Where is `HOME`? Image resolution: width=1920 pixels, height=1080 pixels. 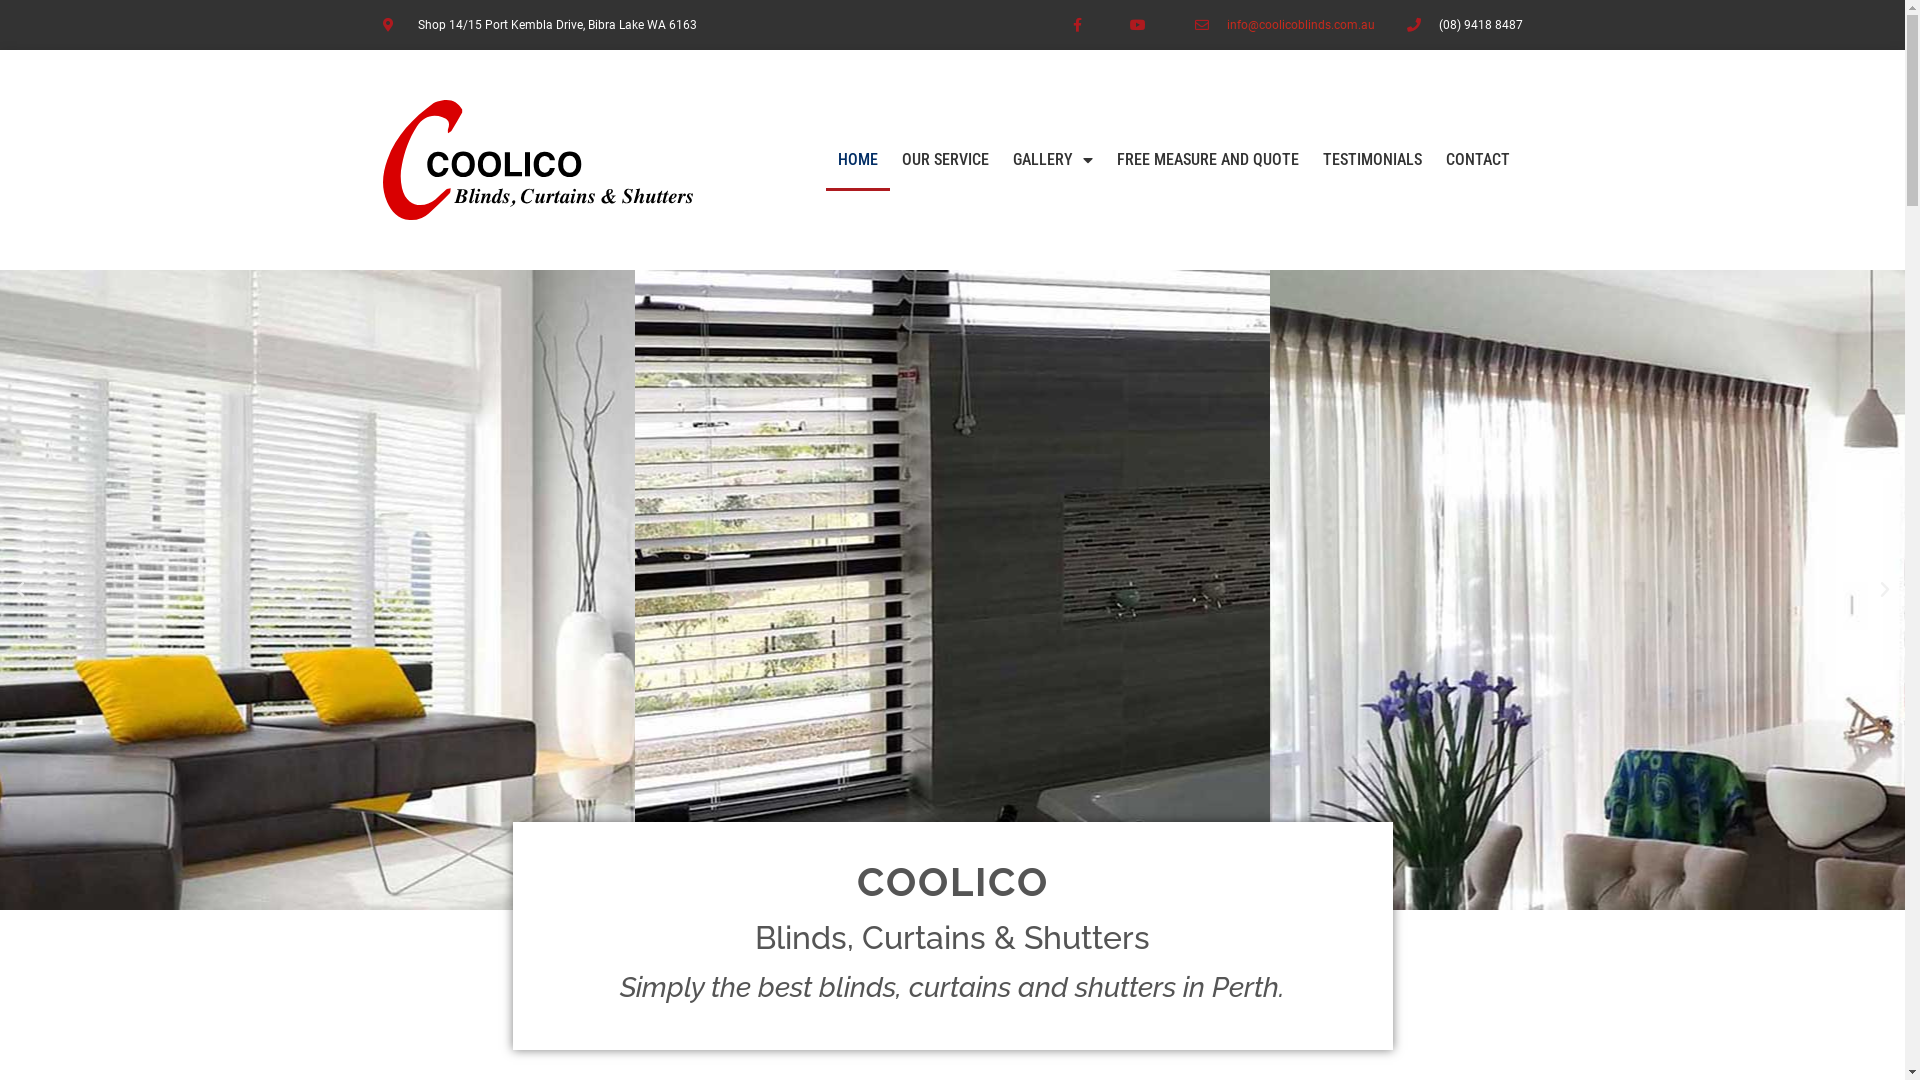
HOME is located at coordinates (858, 160).